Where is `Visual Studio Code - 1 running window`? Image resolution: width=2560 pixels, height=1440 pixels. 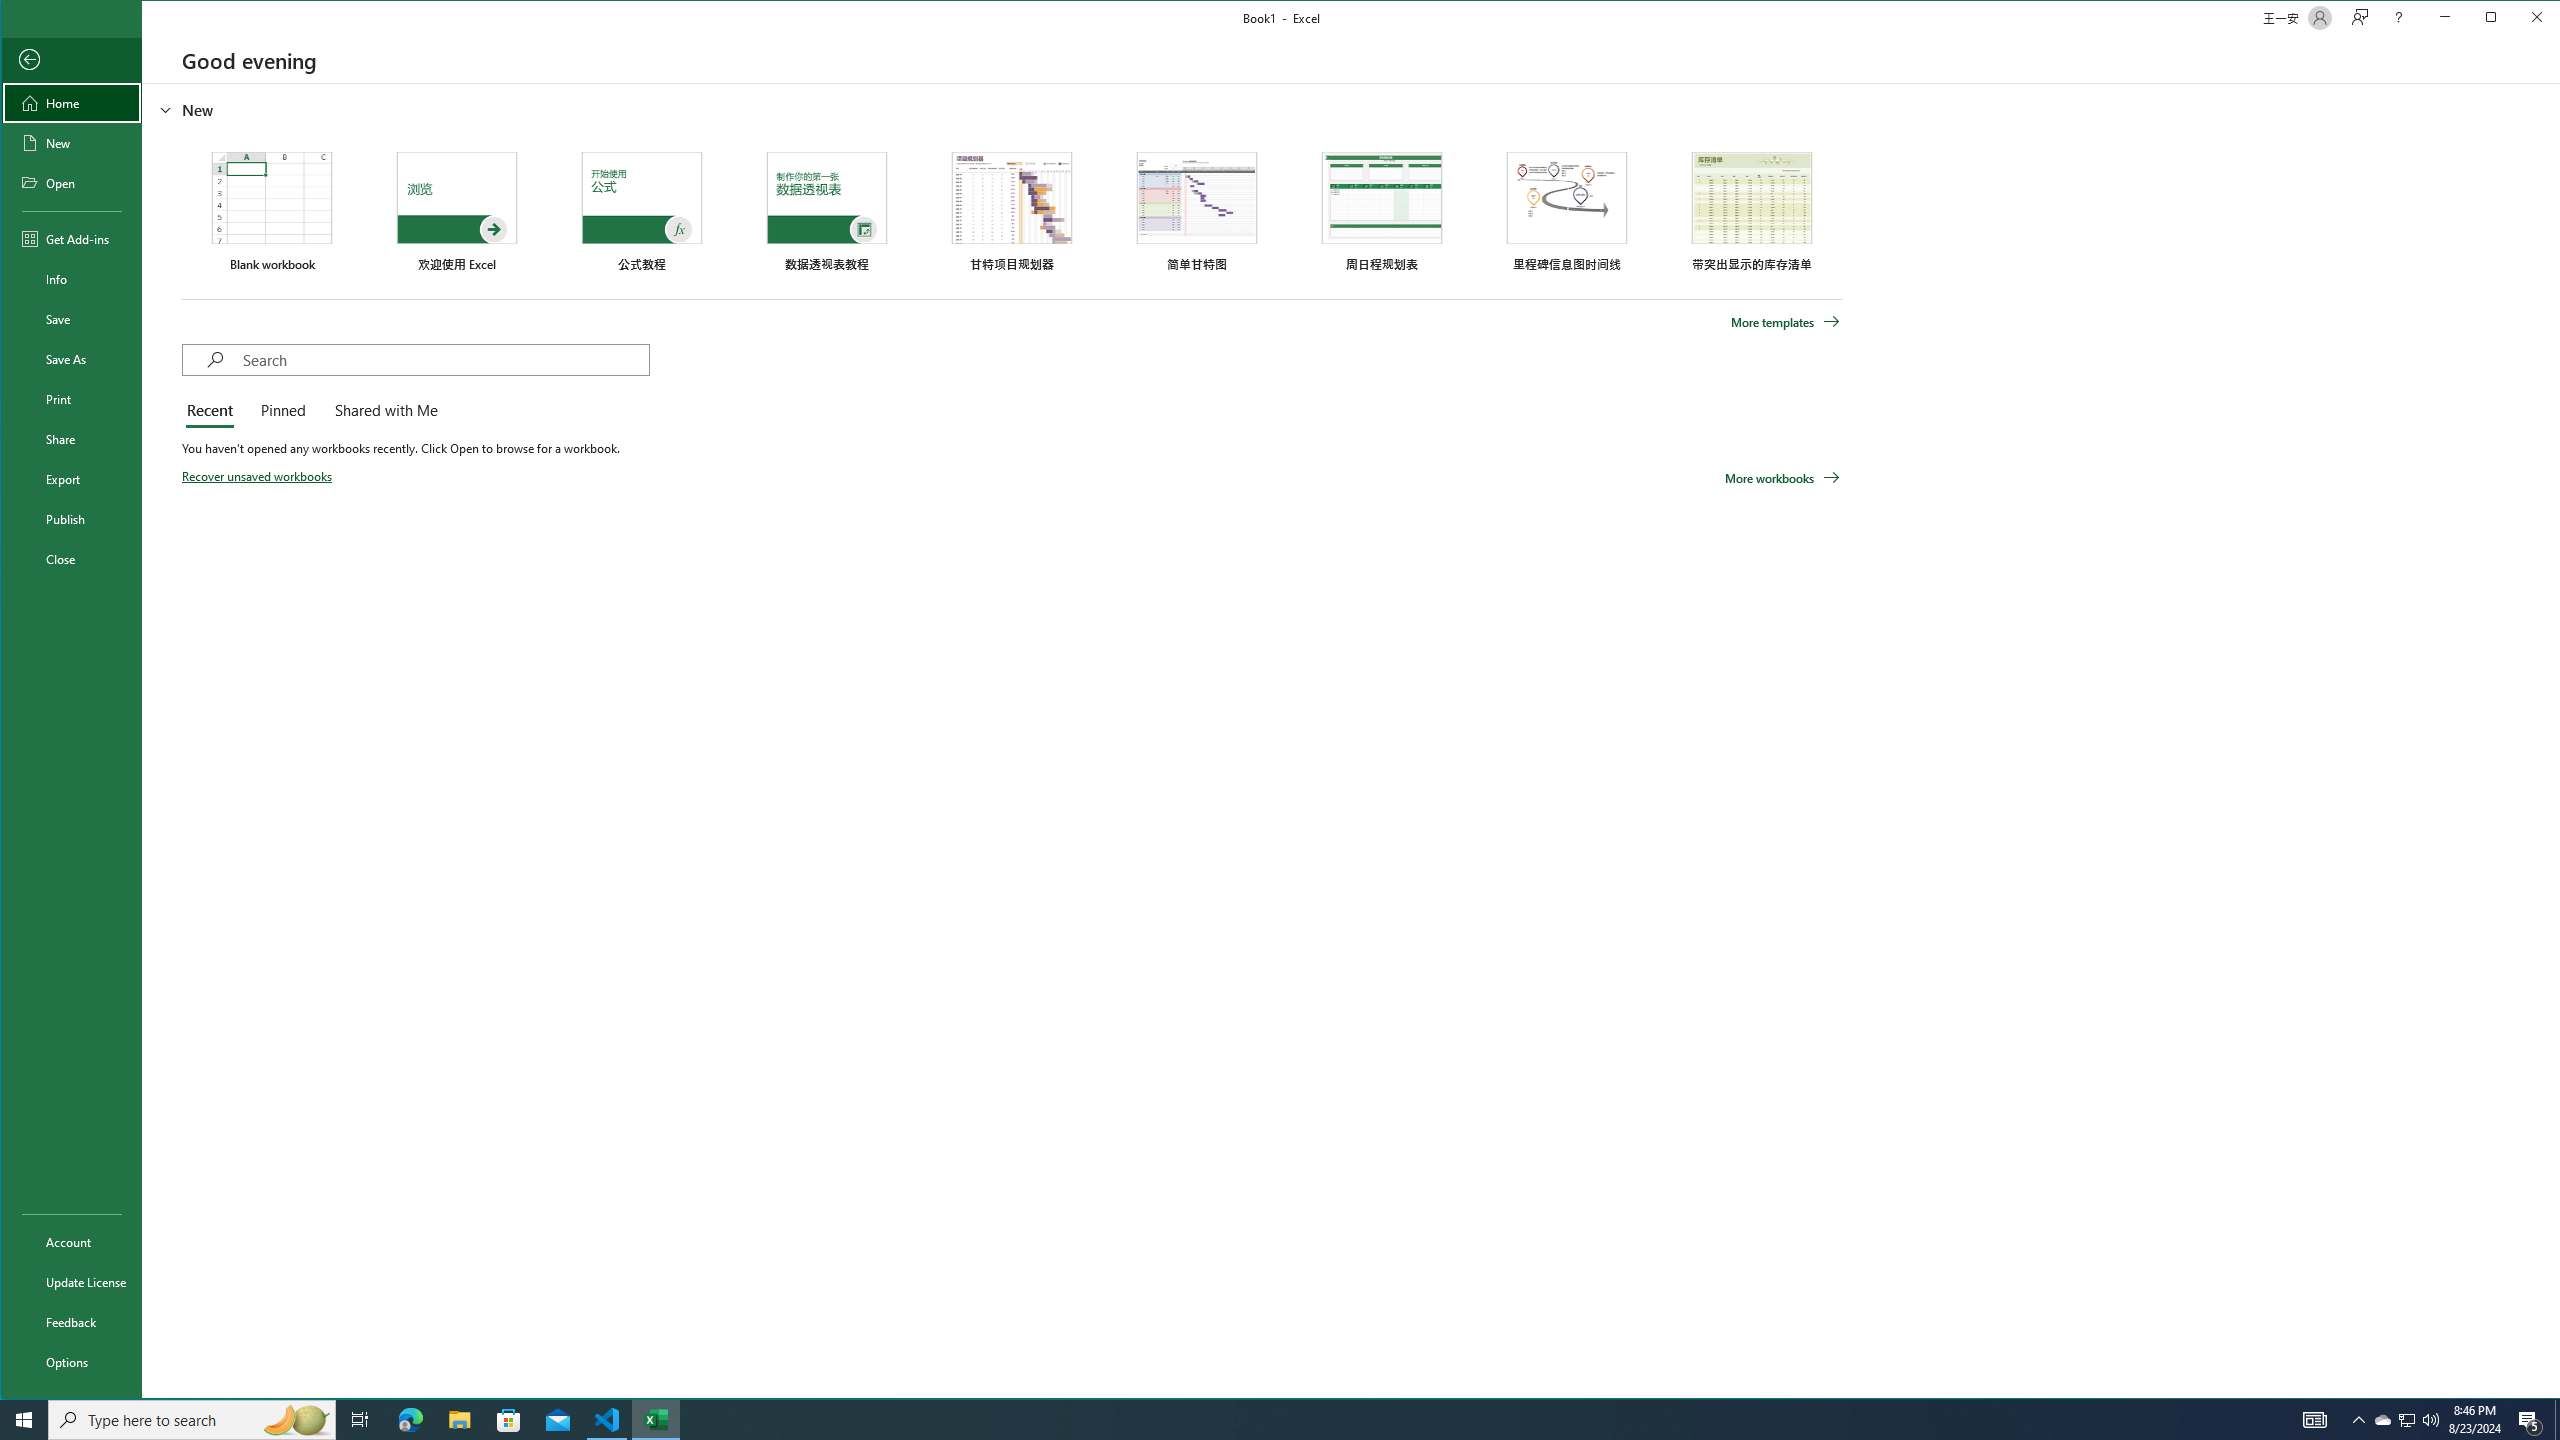
Visual Studio Code - 1 running window is located at coordinates (608, 1420).